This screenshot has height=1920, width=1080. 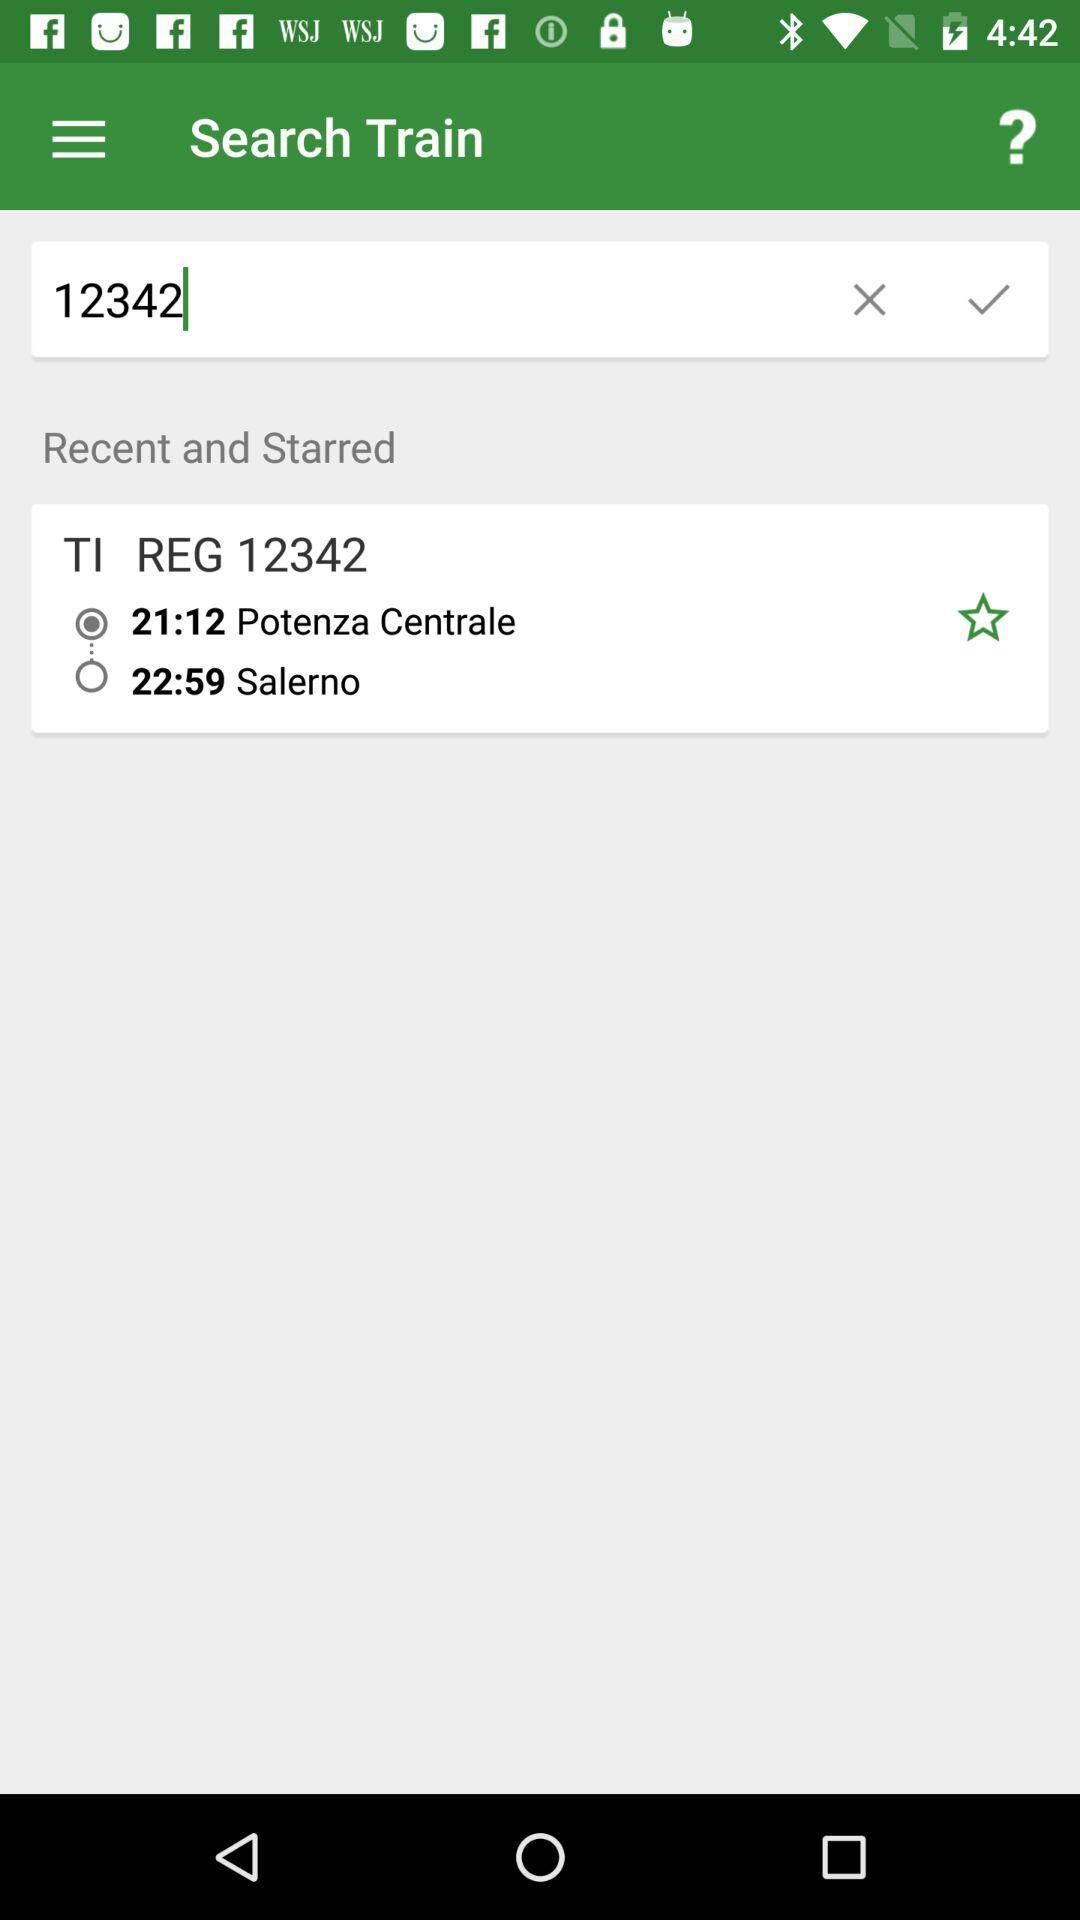 I want to click on turn on the item to the left of the potenza centrale icon, so click(x=178, y=680).